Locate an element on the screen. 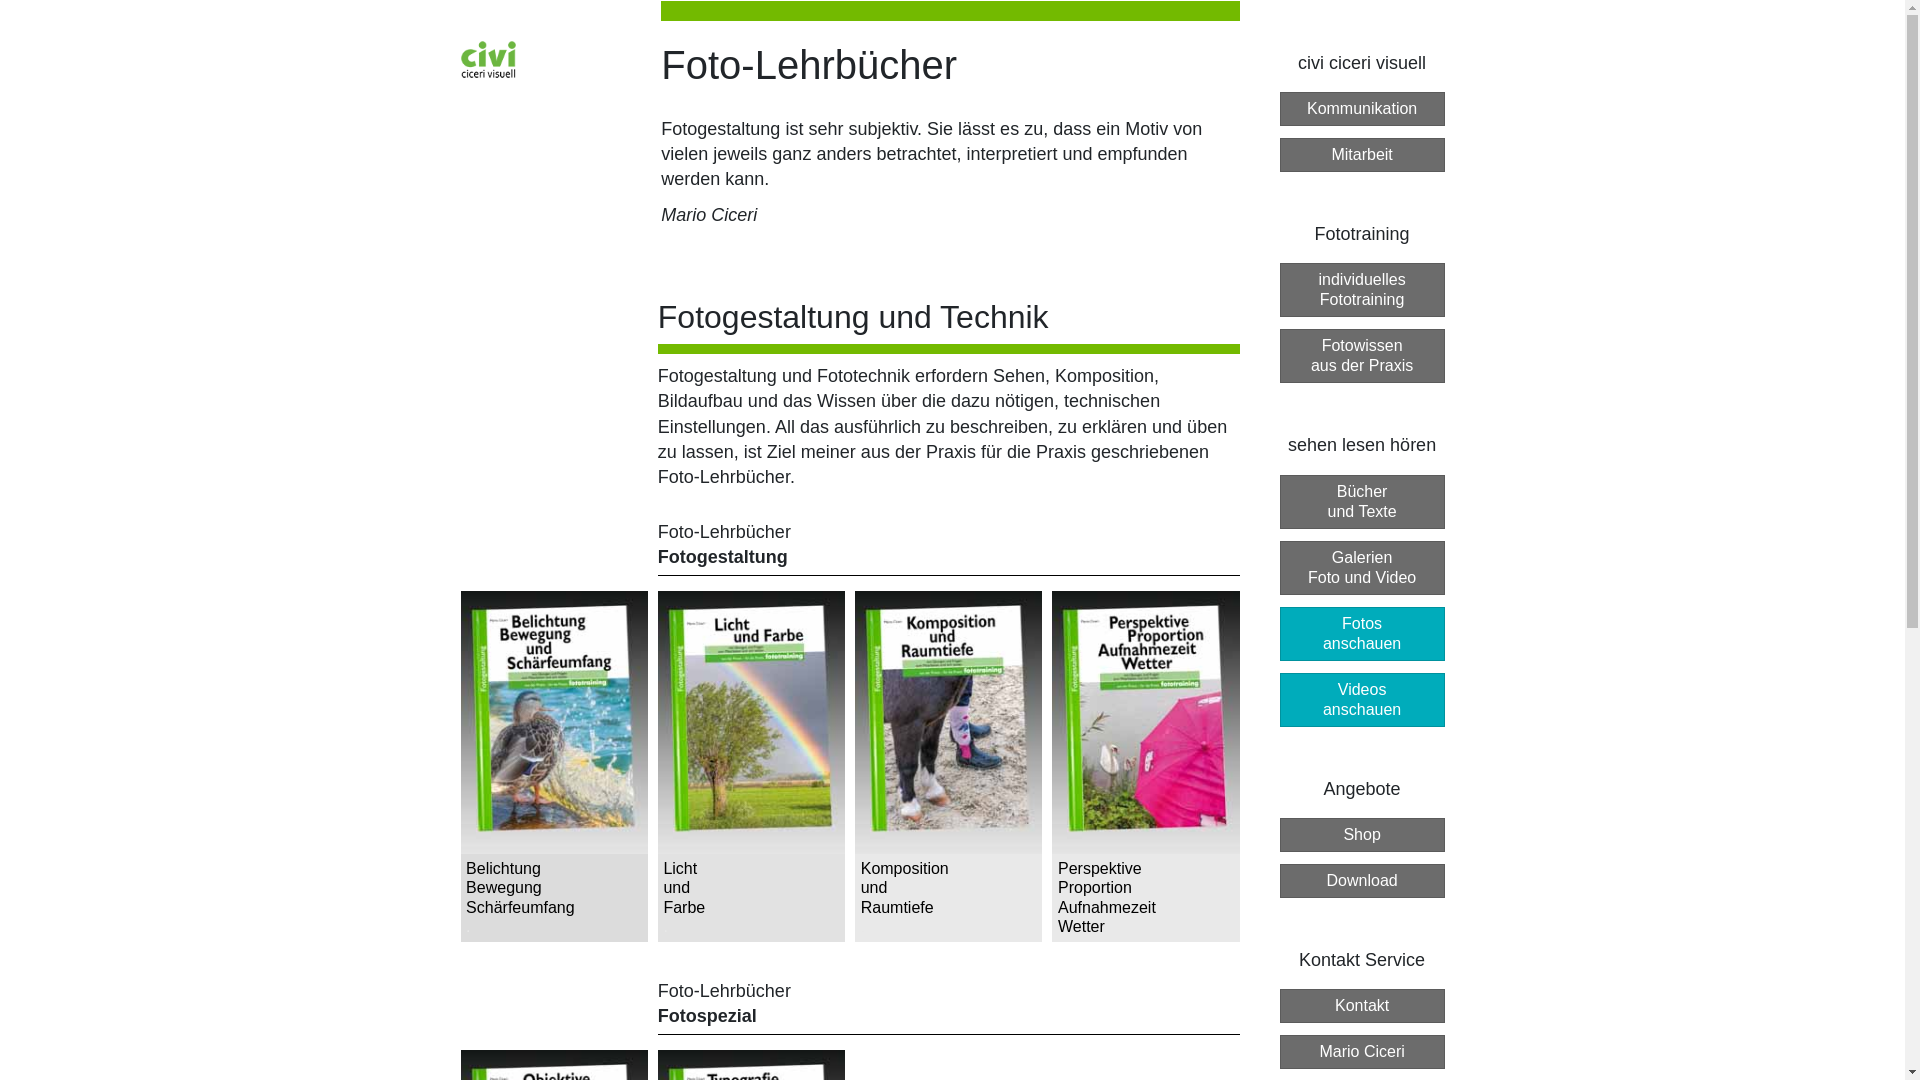 This screenshot has height=1080, width=1920. Videos
anschauen is located at coordinates (1362, 700).